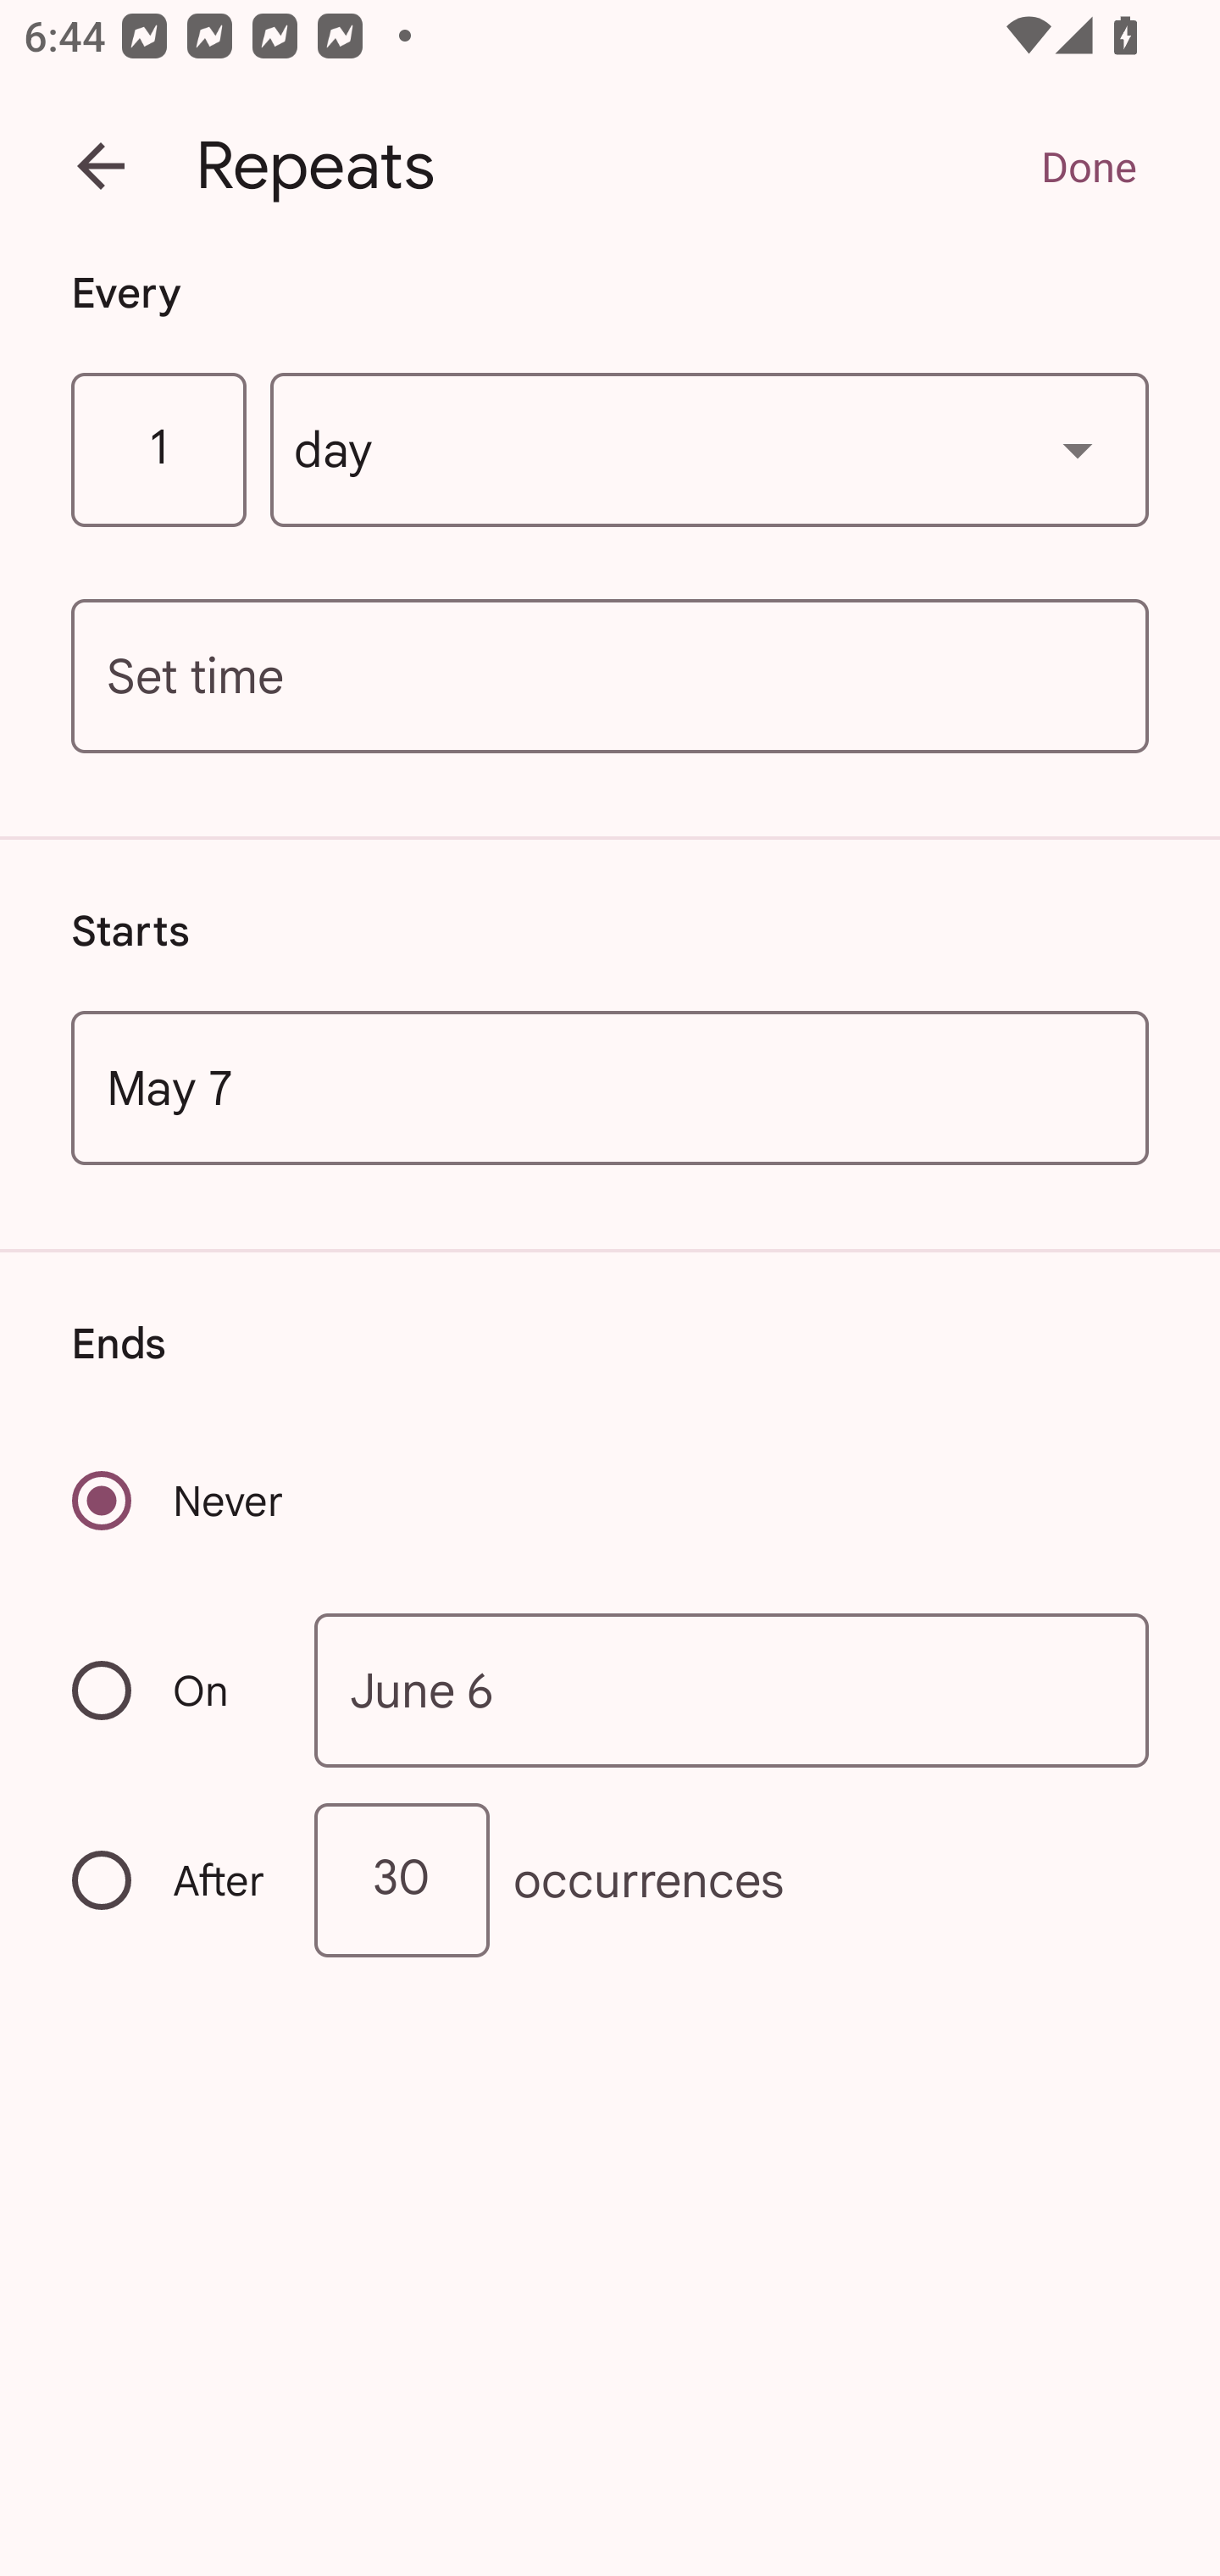 This screenshot has height=2576, width=1220. Describe the element at coordinates (710, 451) in the screenshot. I see `day` at that location.